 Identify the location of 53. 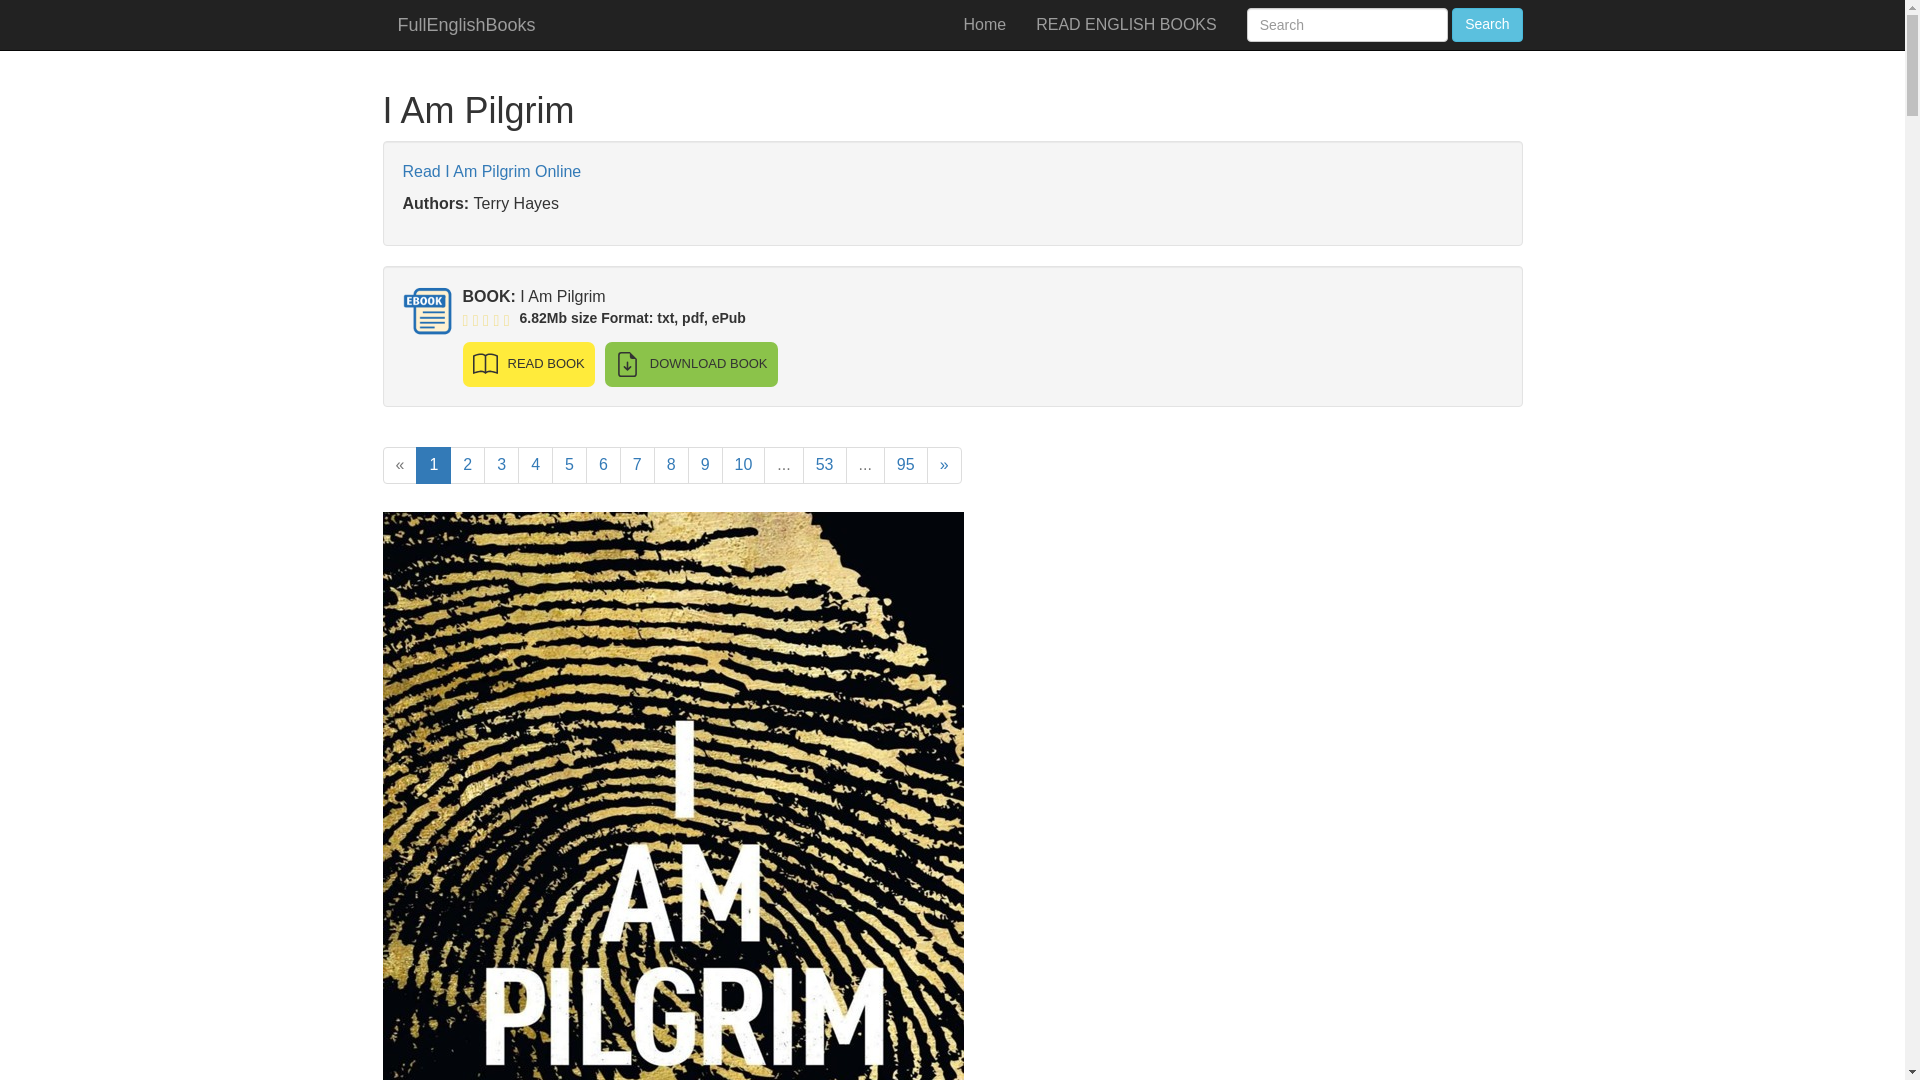
(824, 465).